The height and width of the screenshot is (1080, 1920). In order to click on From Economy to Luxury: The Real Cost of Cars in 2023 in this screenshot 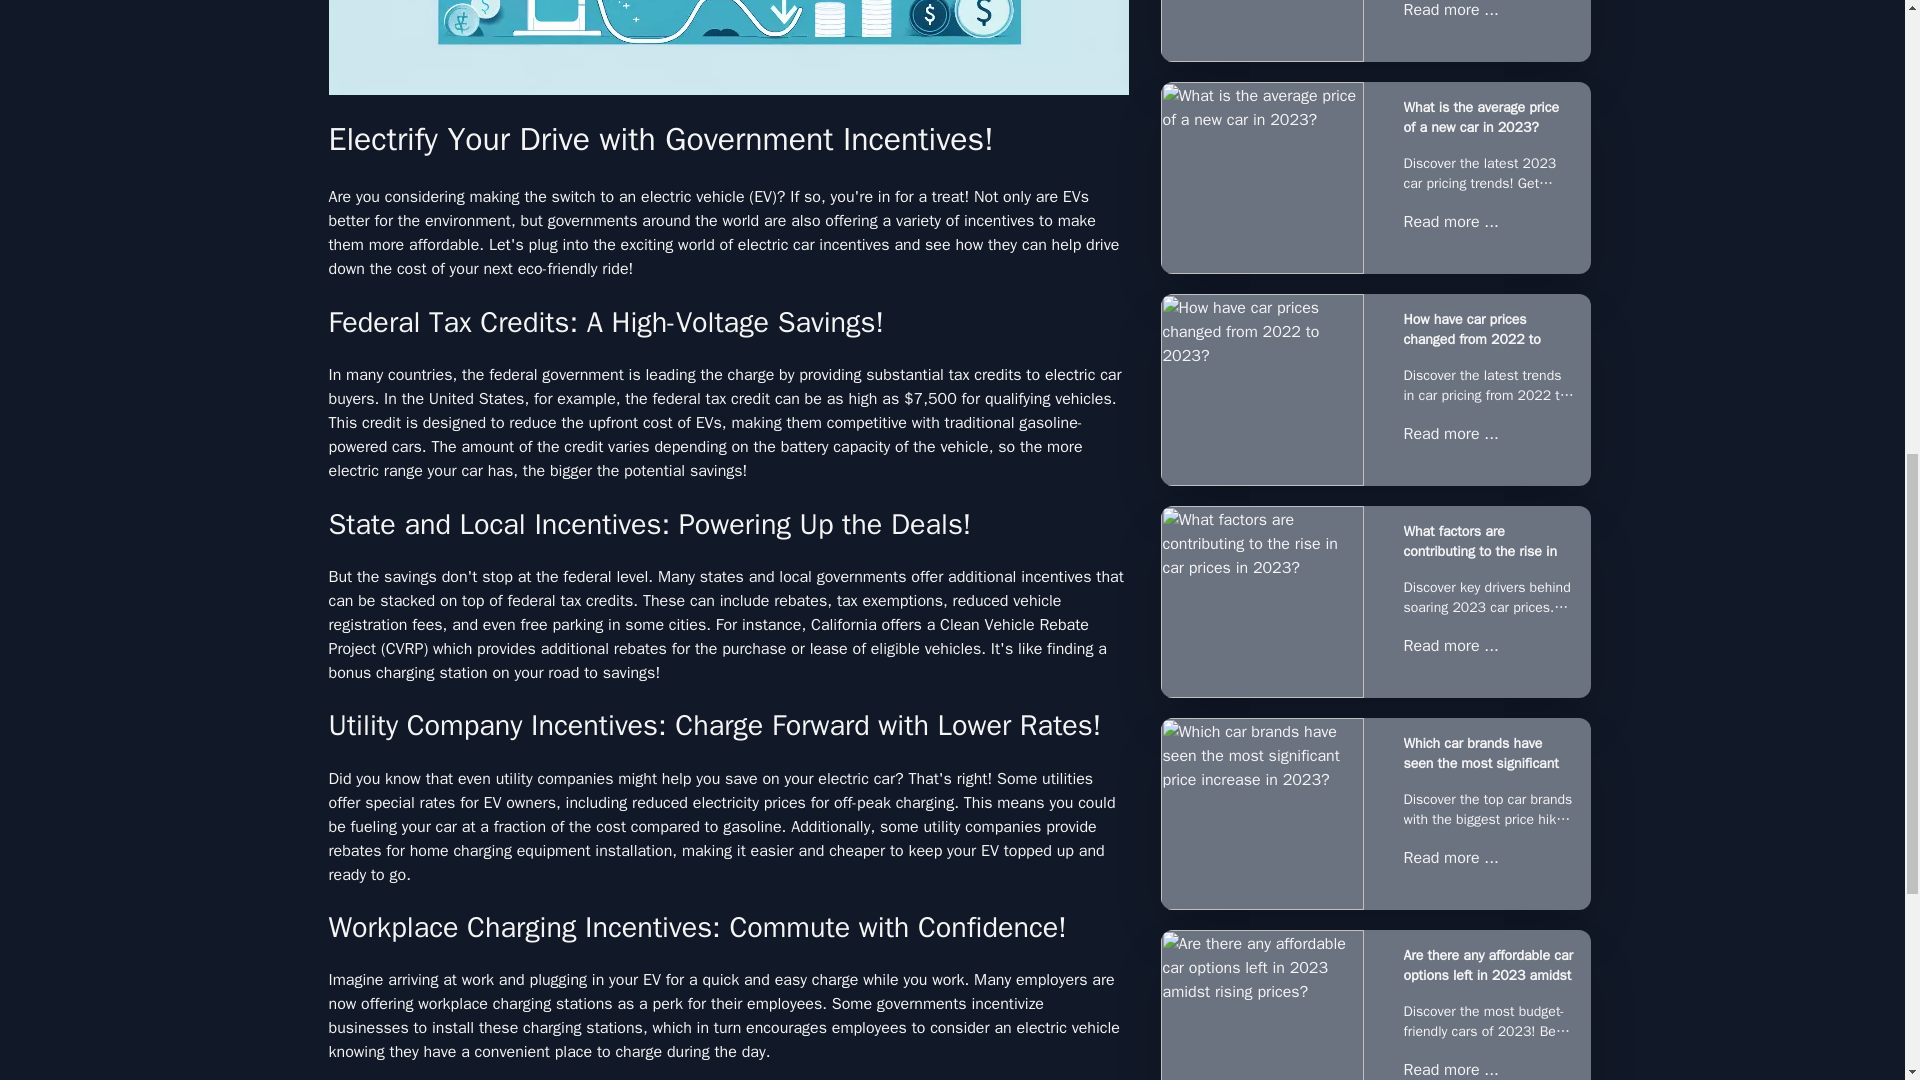, I will do `click(1261, 30)`.